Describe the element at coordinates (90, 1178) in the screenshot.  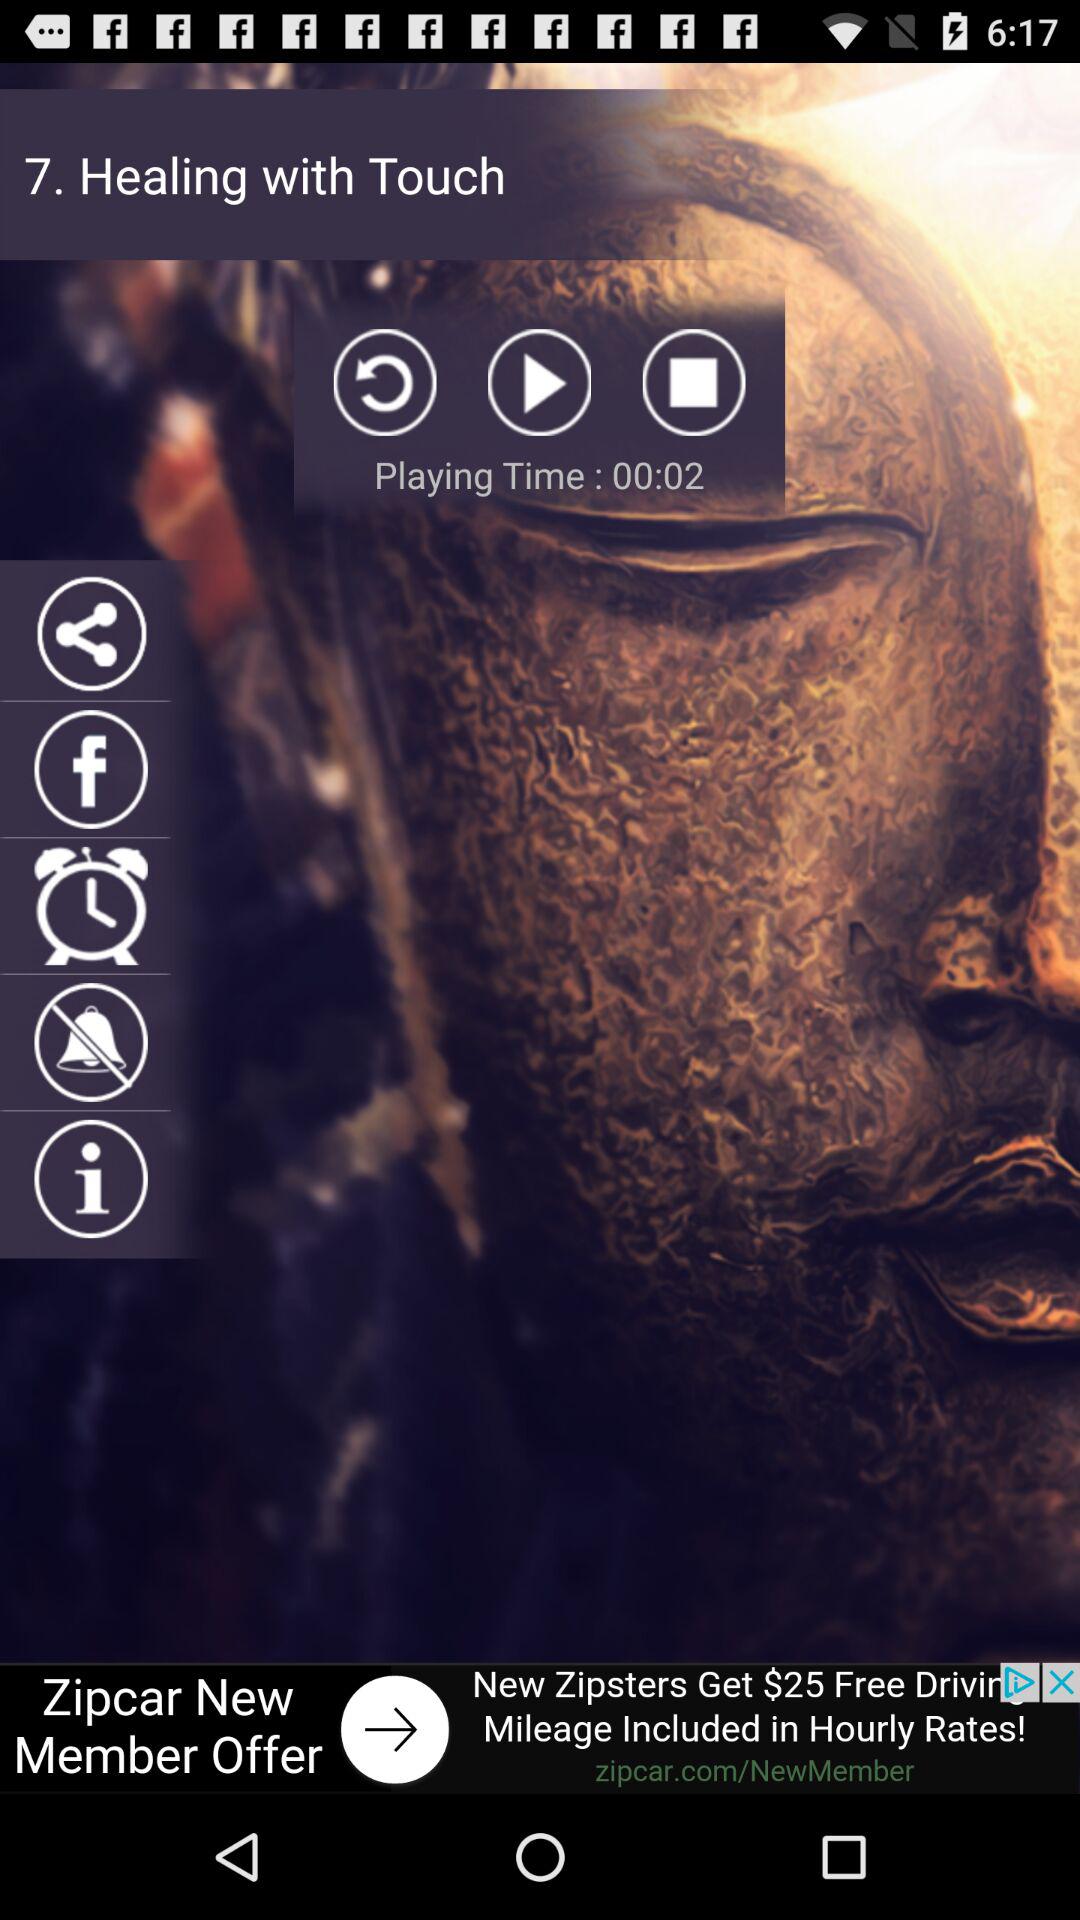
I see `information icon` at that location.